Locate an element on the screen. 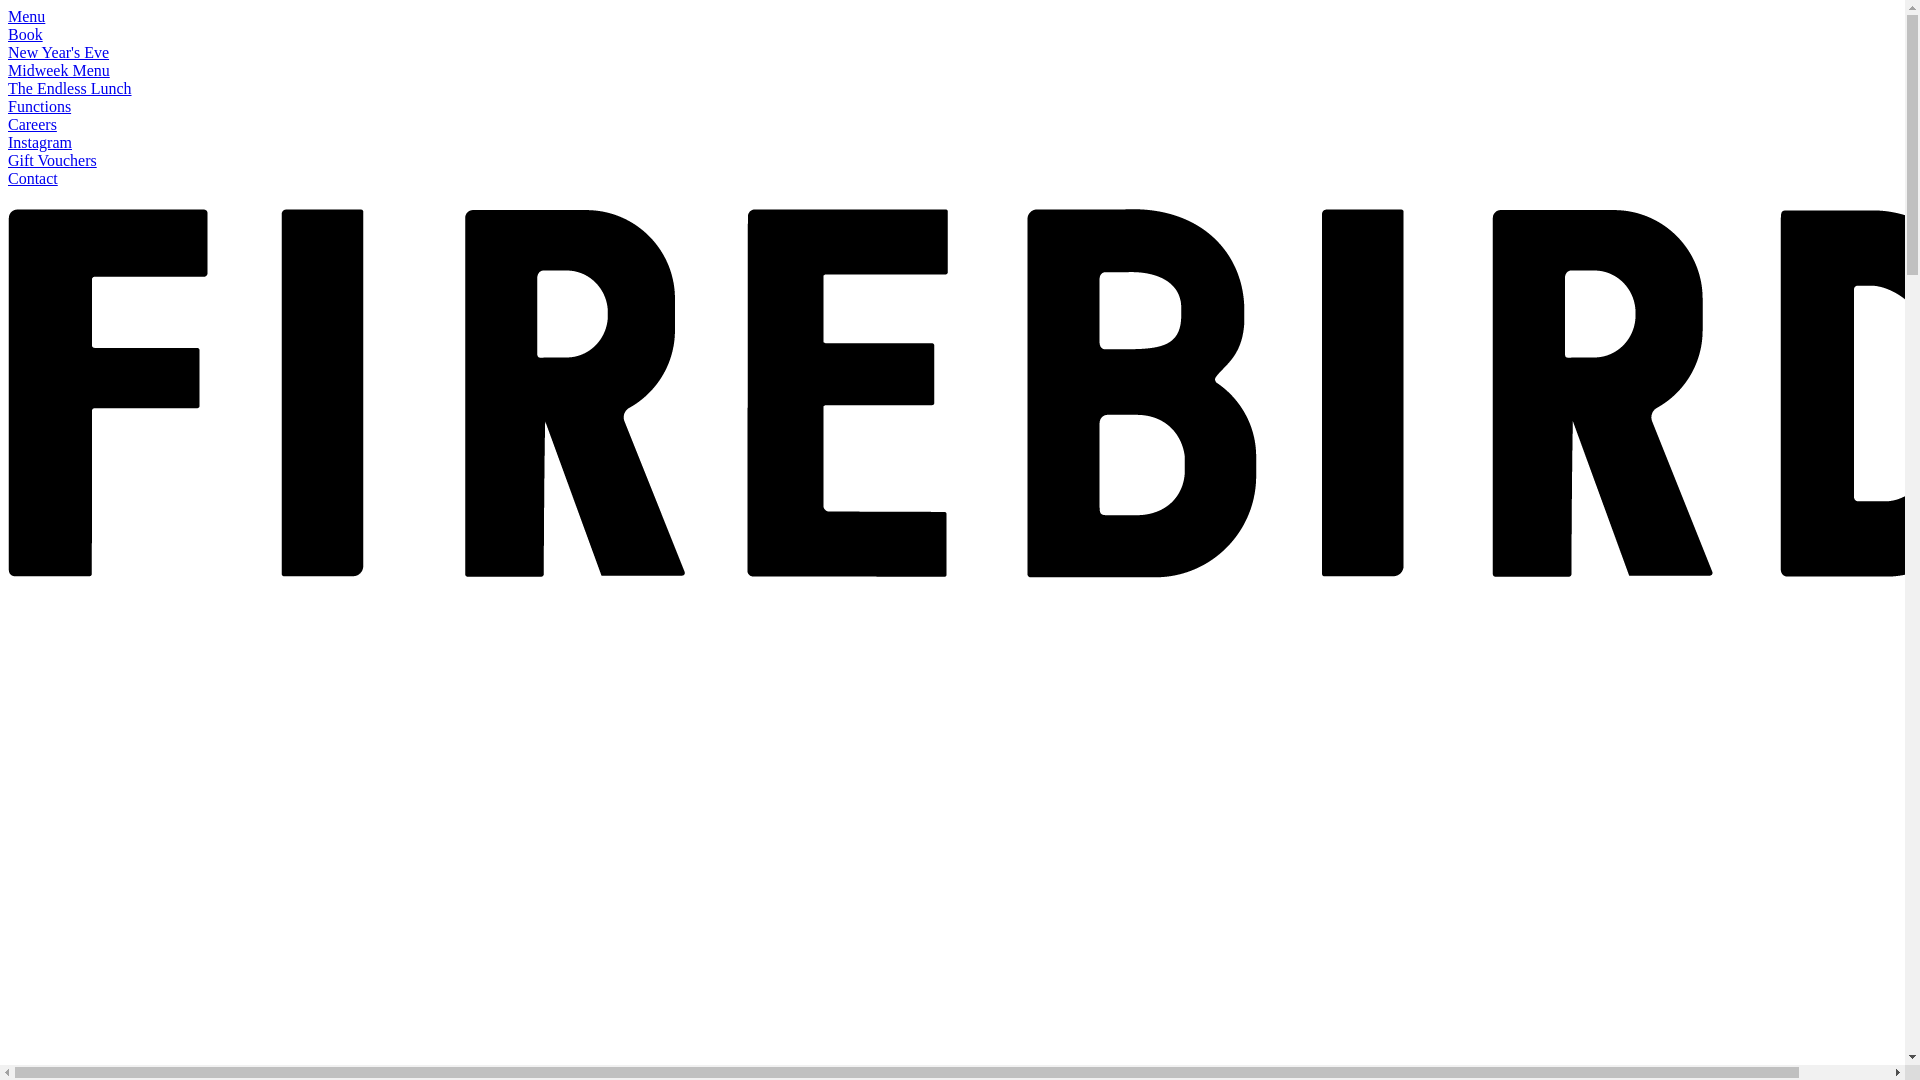 Image resolution: width=1920 pixels, height=1080 pixels. Menu is located at coordinates (26, 16).